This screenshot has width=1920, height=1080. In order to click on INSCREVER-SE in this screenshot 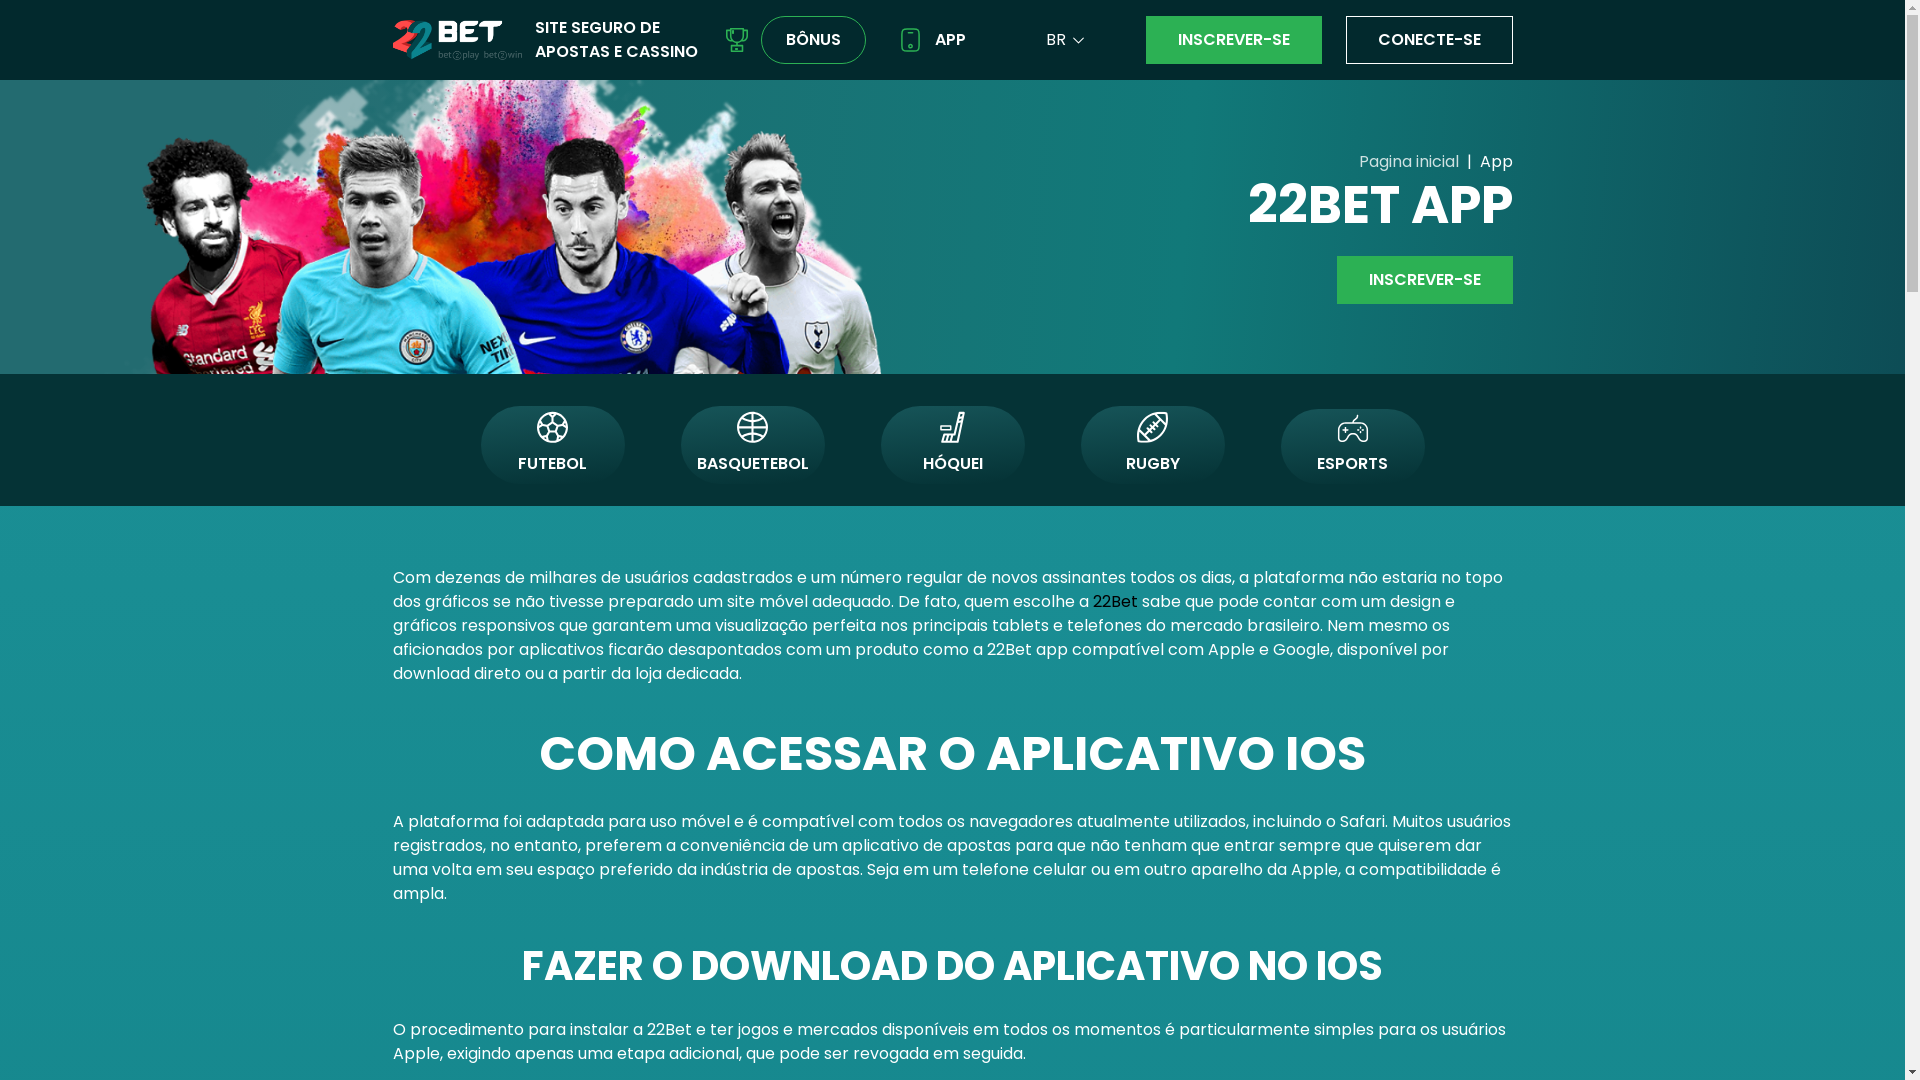, I will do `click(1234, 40)`.